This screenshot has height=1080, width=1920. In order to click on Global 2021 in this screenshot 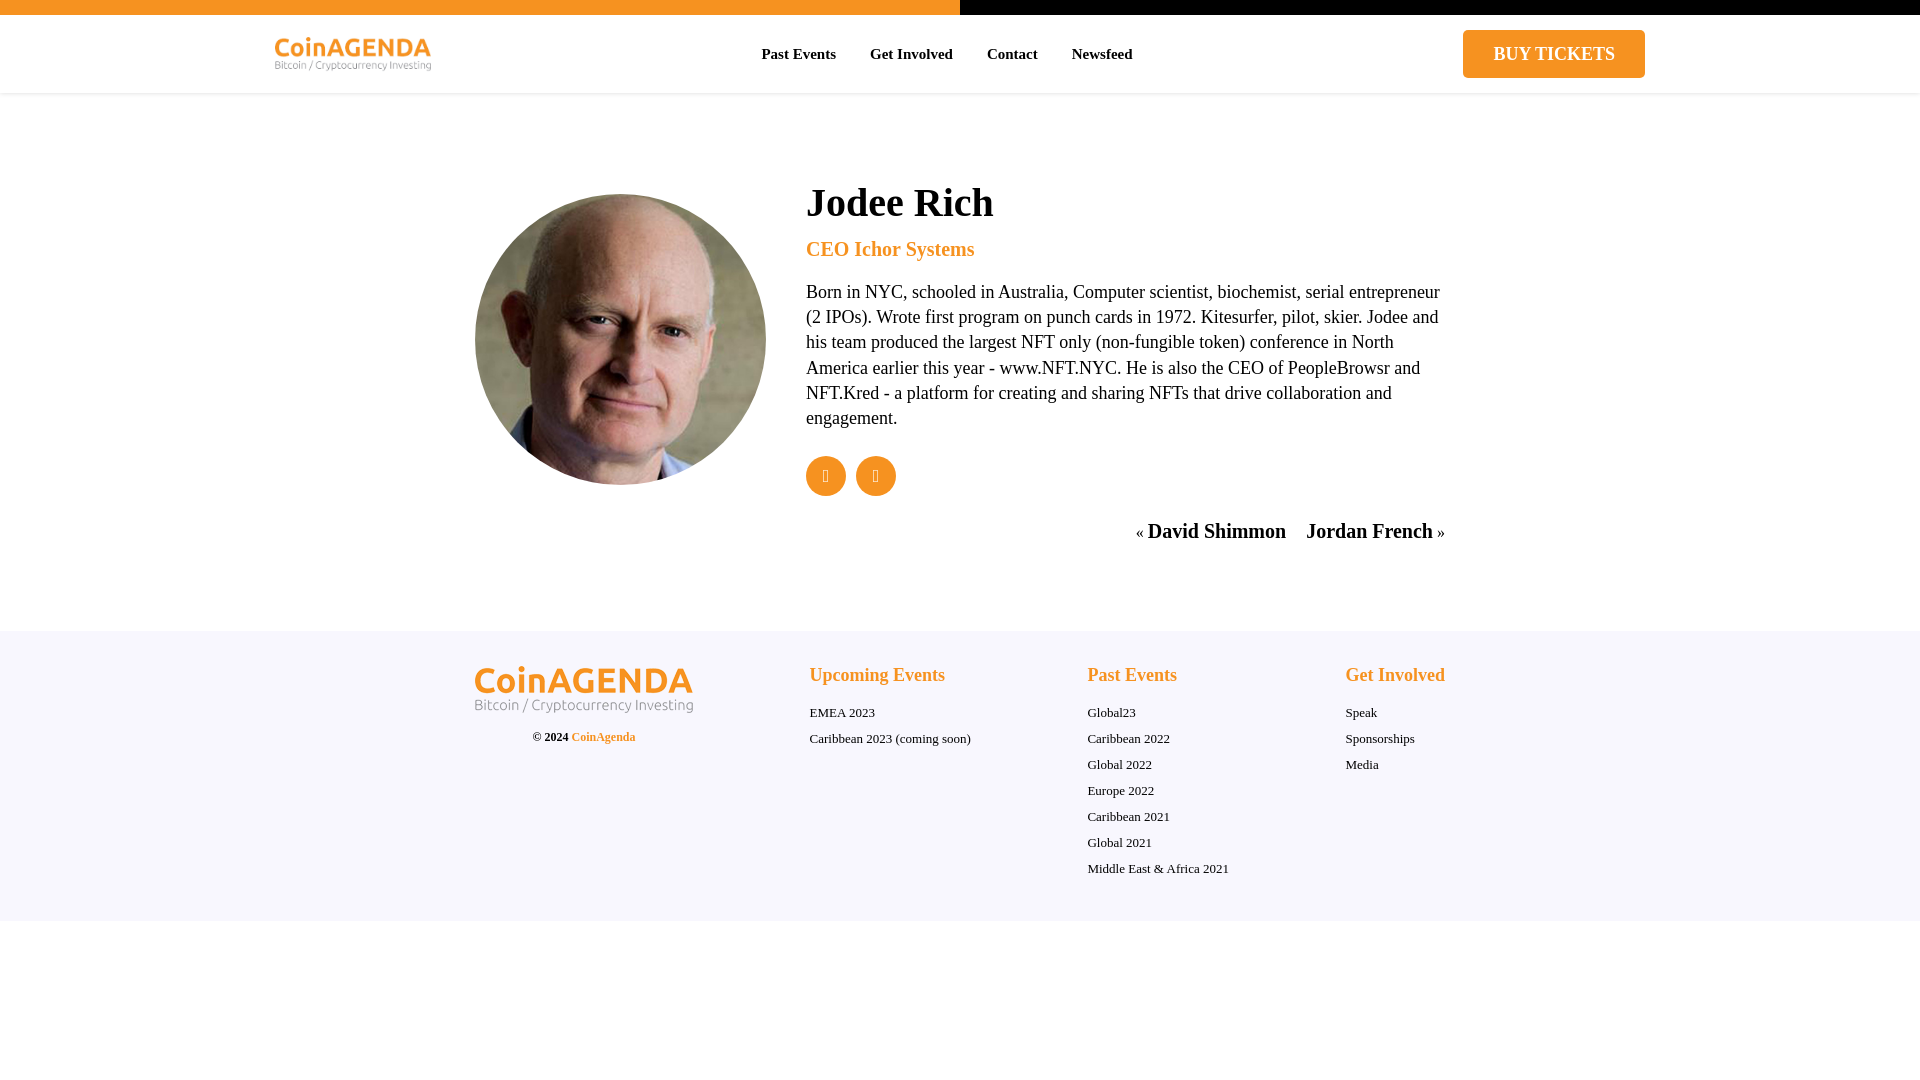, I will do `click(1119, 842)`.